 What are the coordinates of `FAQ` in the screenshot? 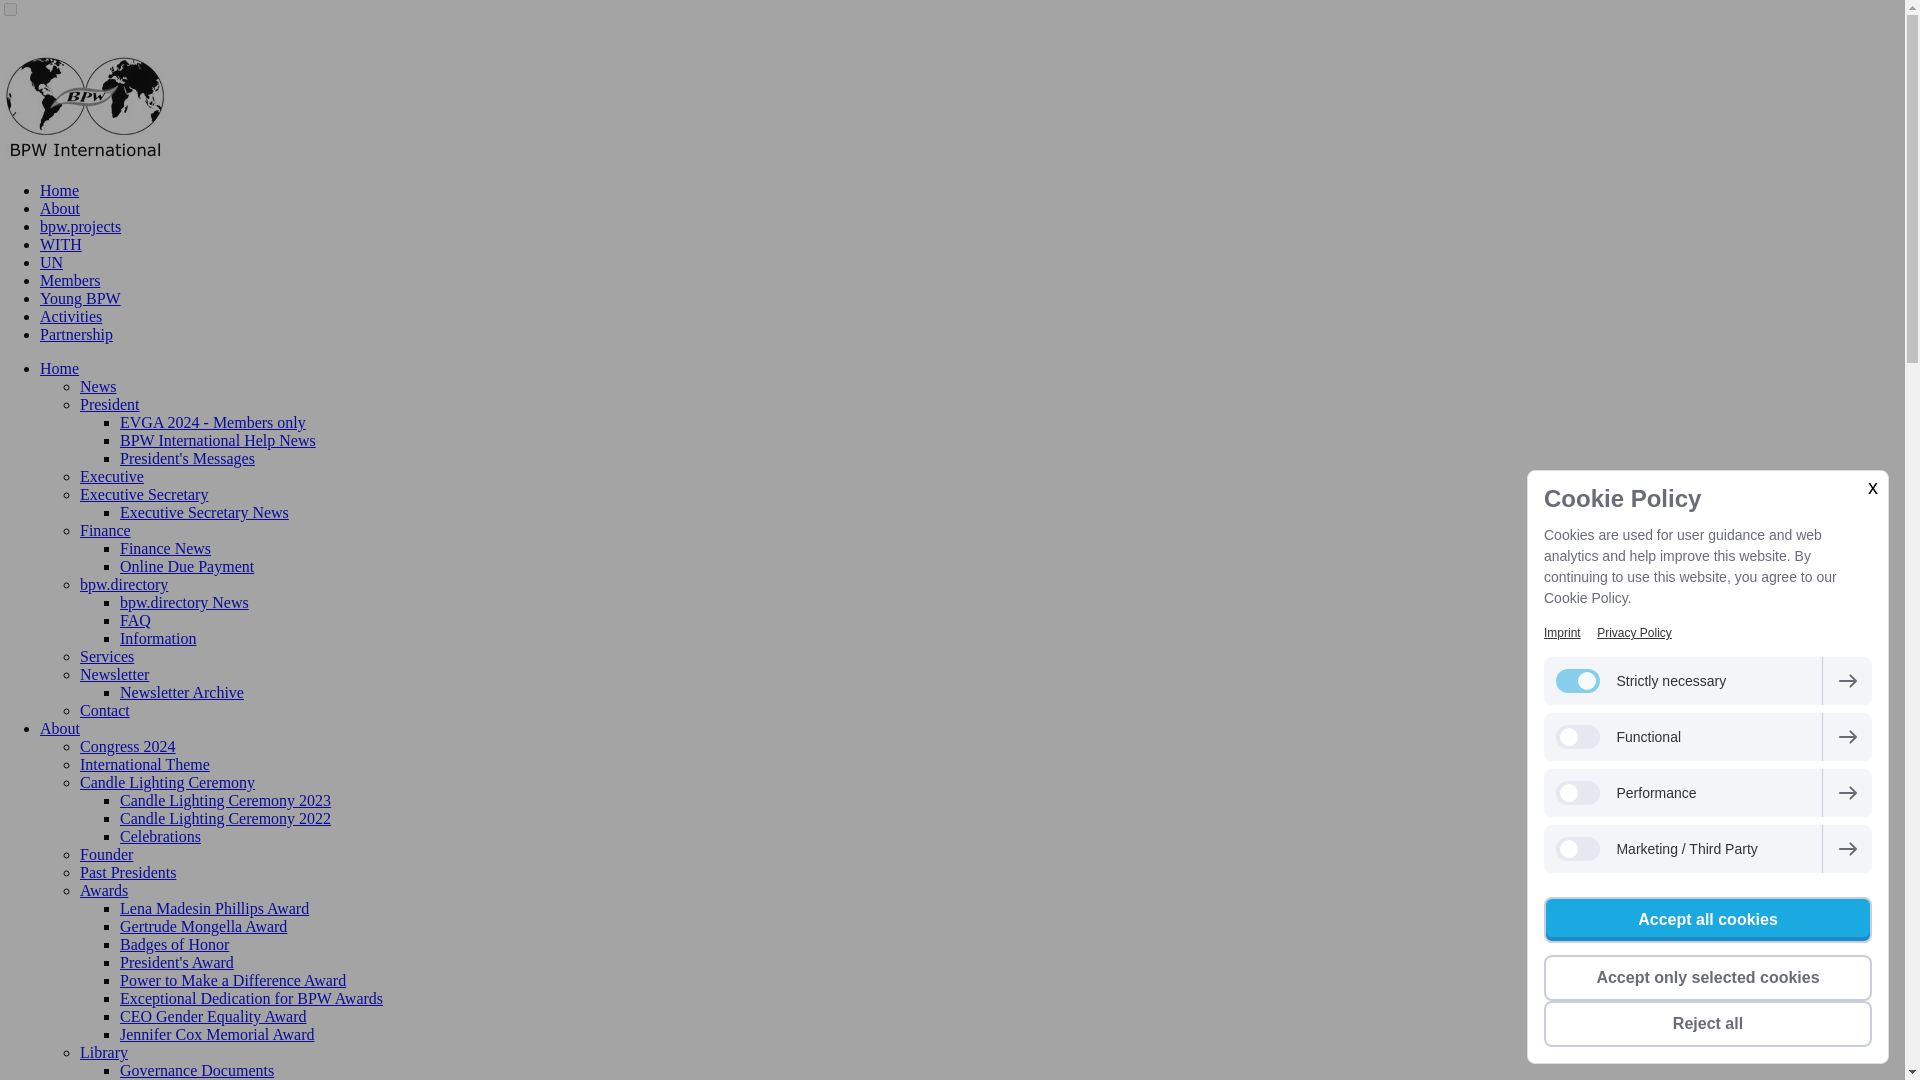 It's located at (135, 620).